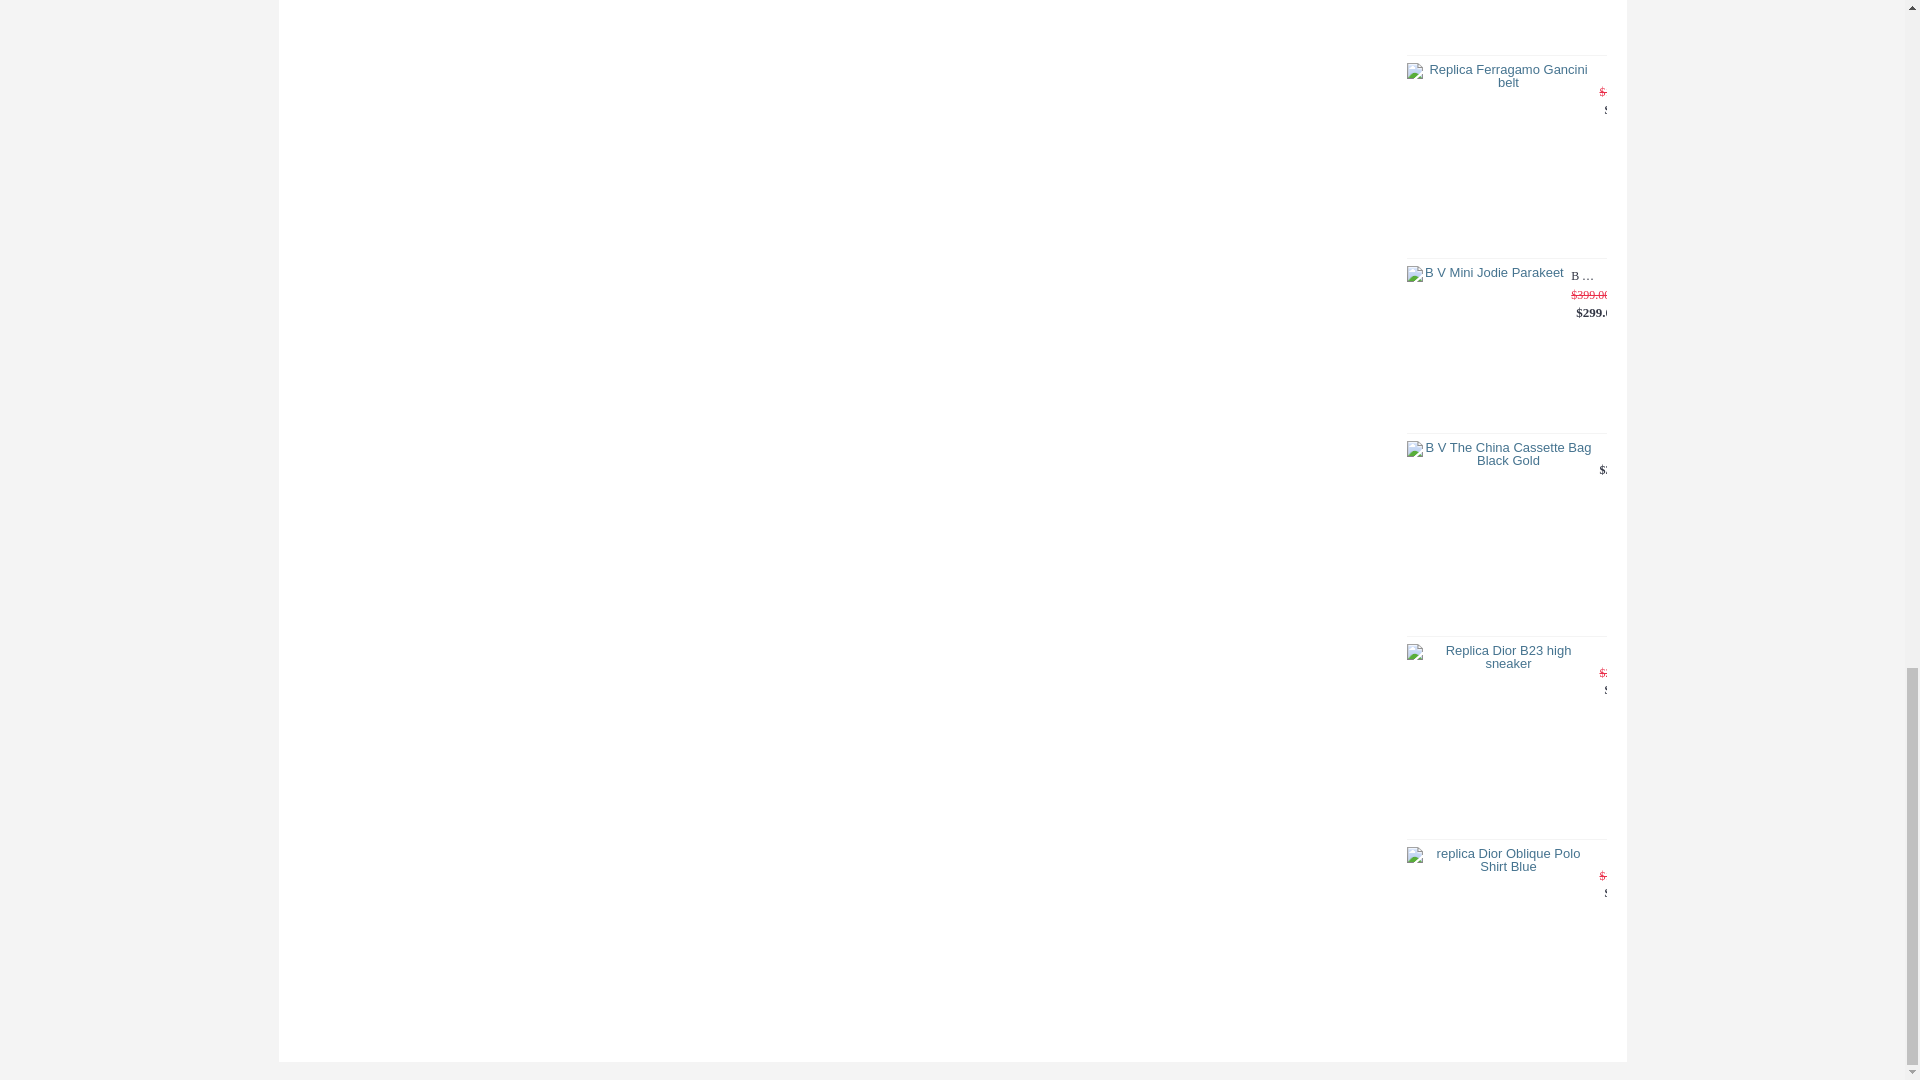  What do you see at coordinates (1499, 737) in the screenshot?
I see `Dior B23 High-Top Sneaker Gray` at bounding box center [1499, 737].